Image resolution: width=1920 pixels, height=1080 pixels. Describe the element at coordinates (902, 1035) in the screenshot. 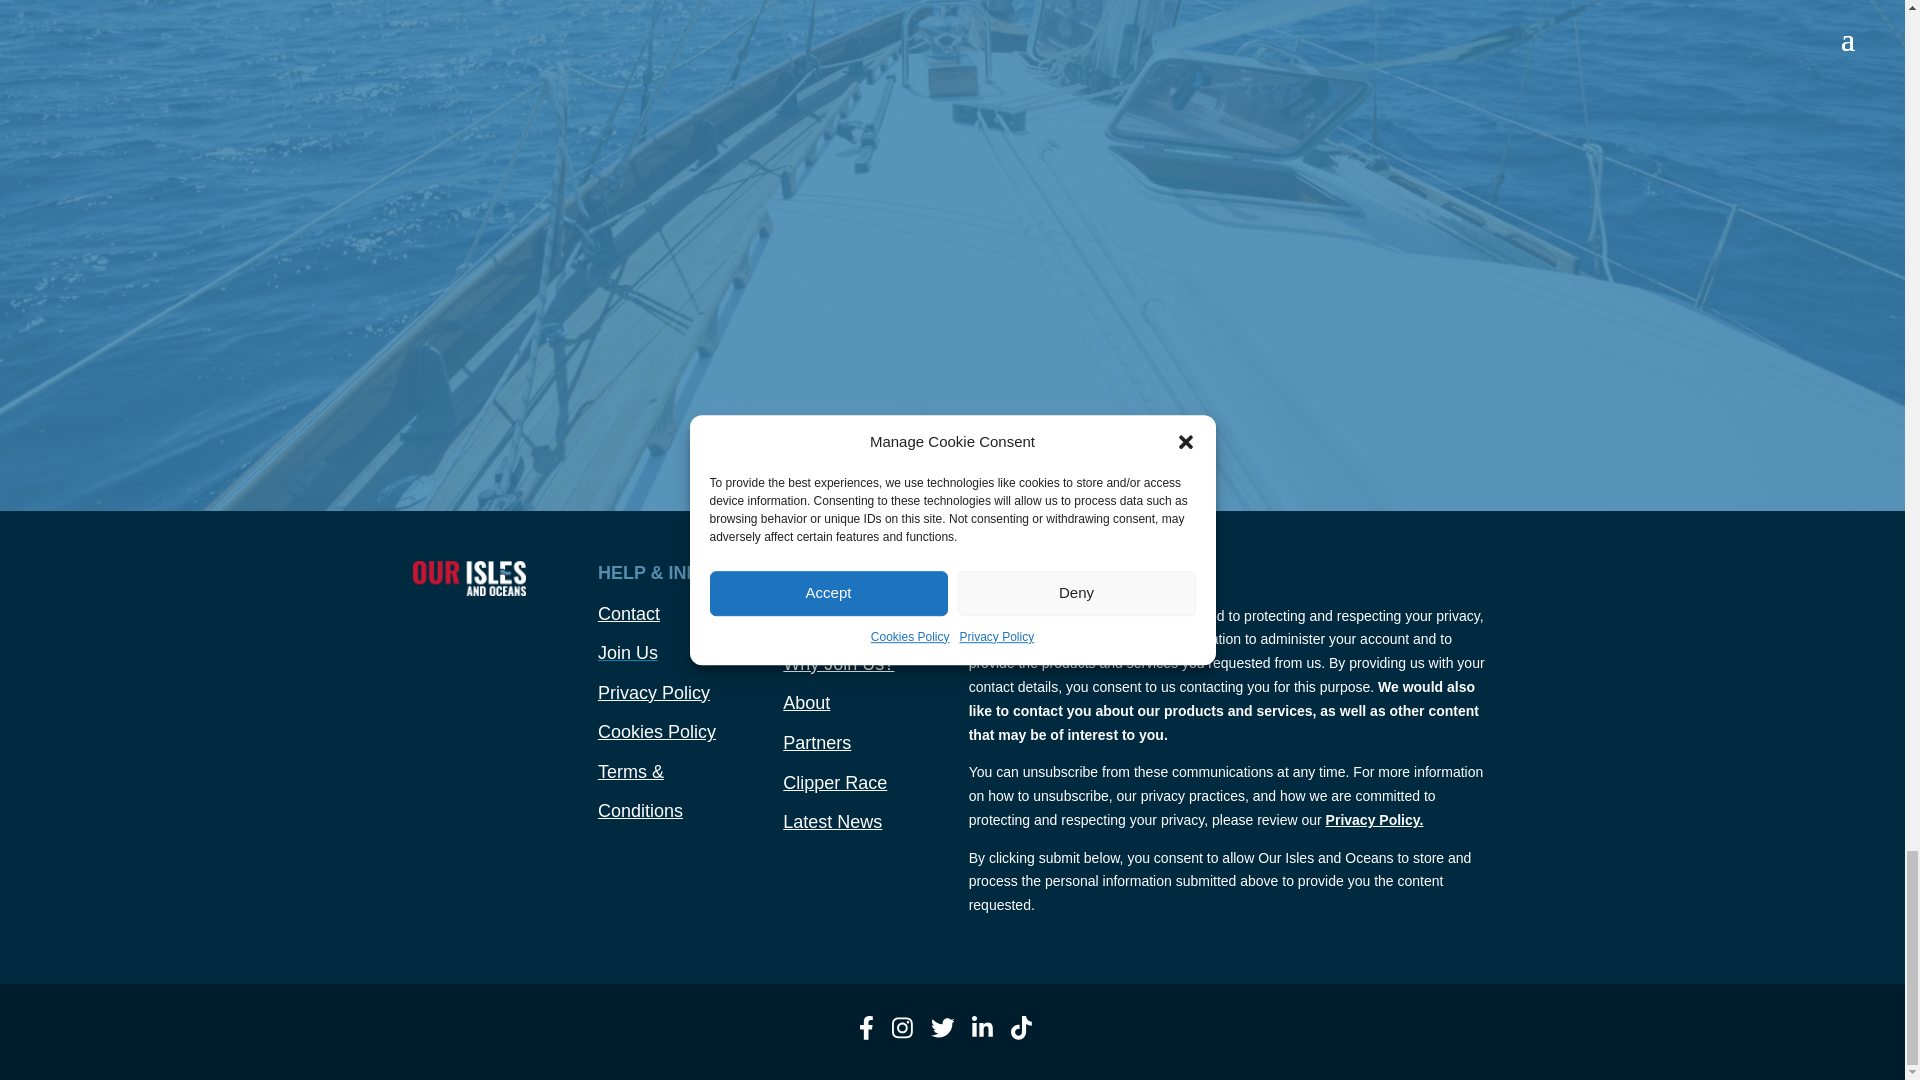

I see `Follow us on Instagram` at that location.